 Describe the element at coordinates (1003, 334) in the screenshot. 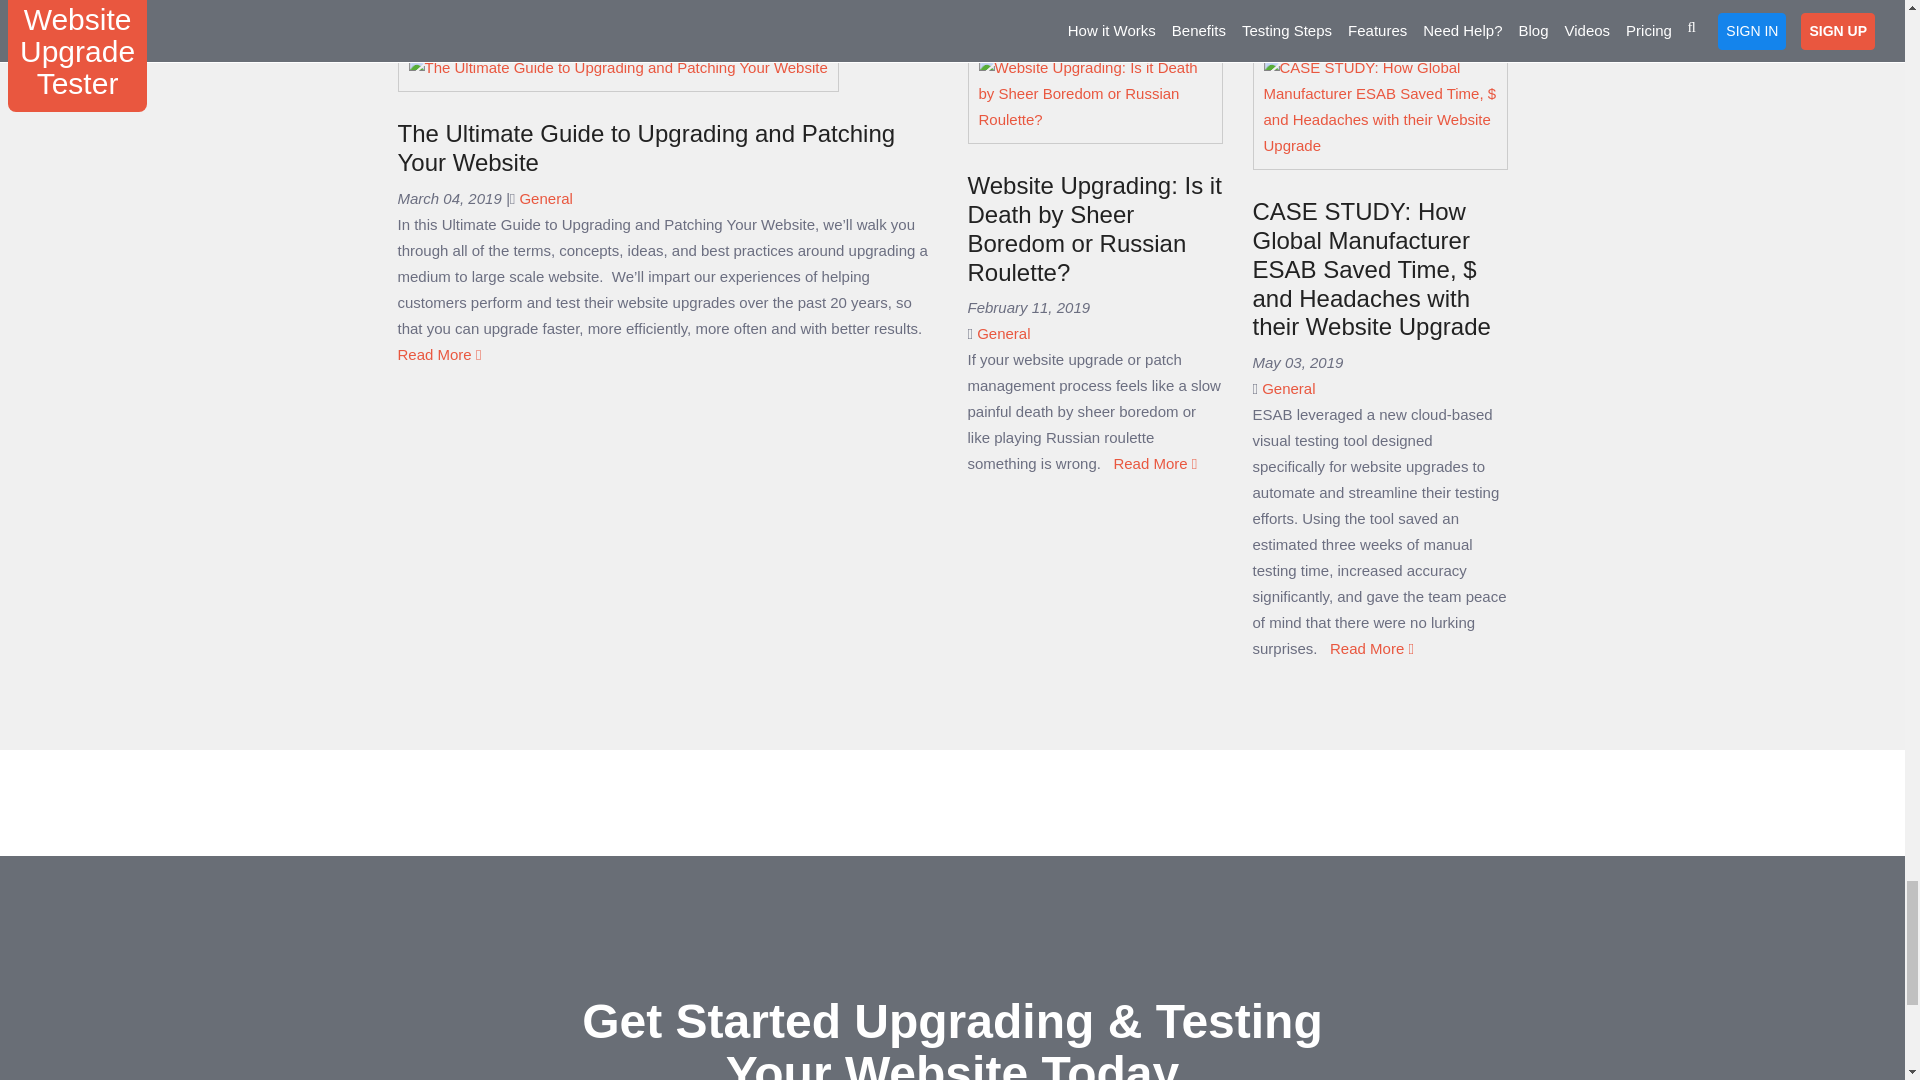

I see `General` at that location.